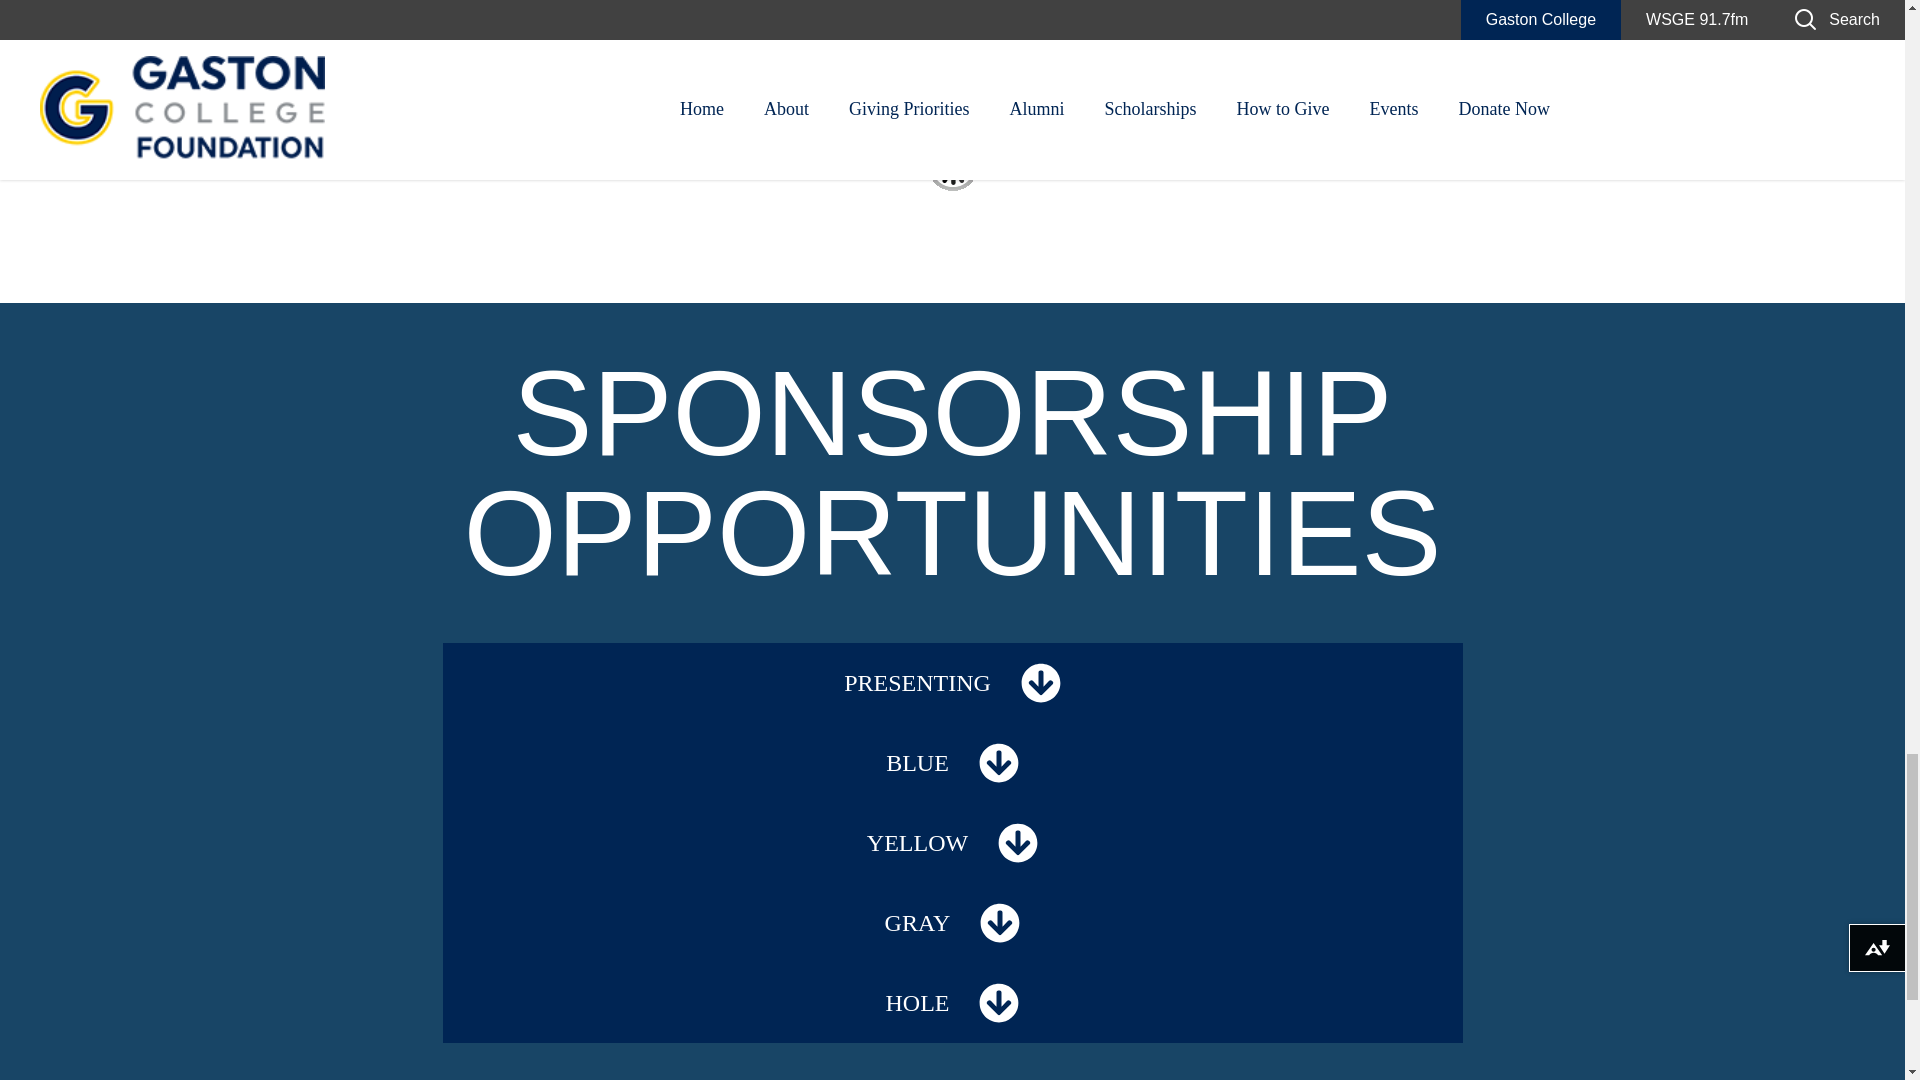 Image resolution: width=1920 pixels, height=1080 pixels. Describe the element at coordinates (1018, 842) in the screenshot. I see `Open YELLOW Tab` at that location.